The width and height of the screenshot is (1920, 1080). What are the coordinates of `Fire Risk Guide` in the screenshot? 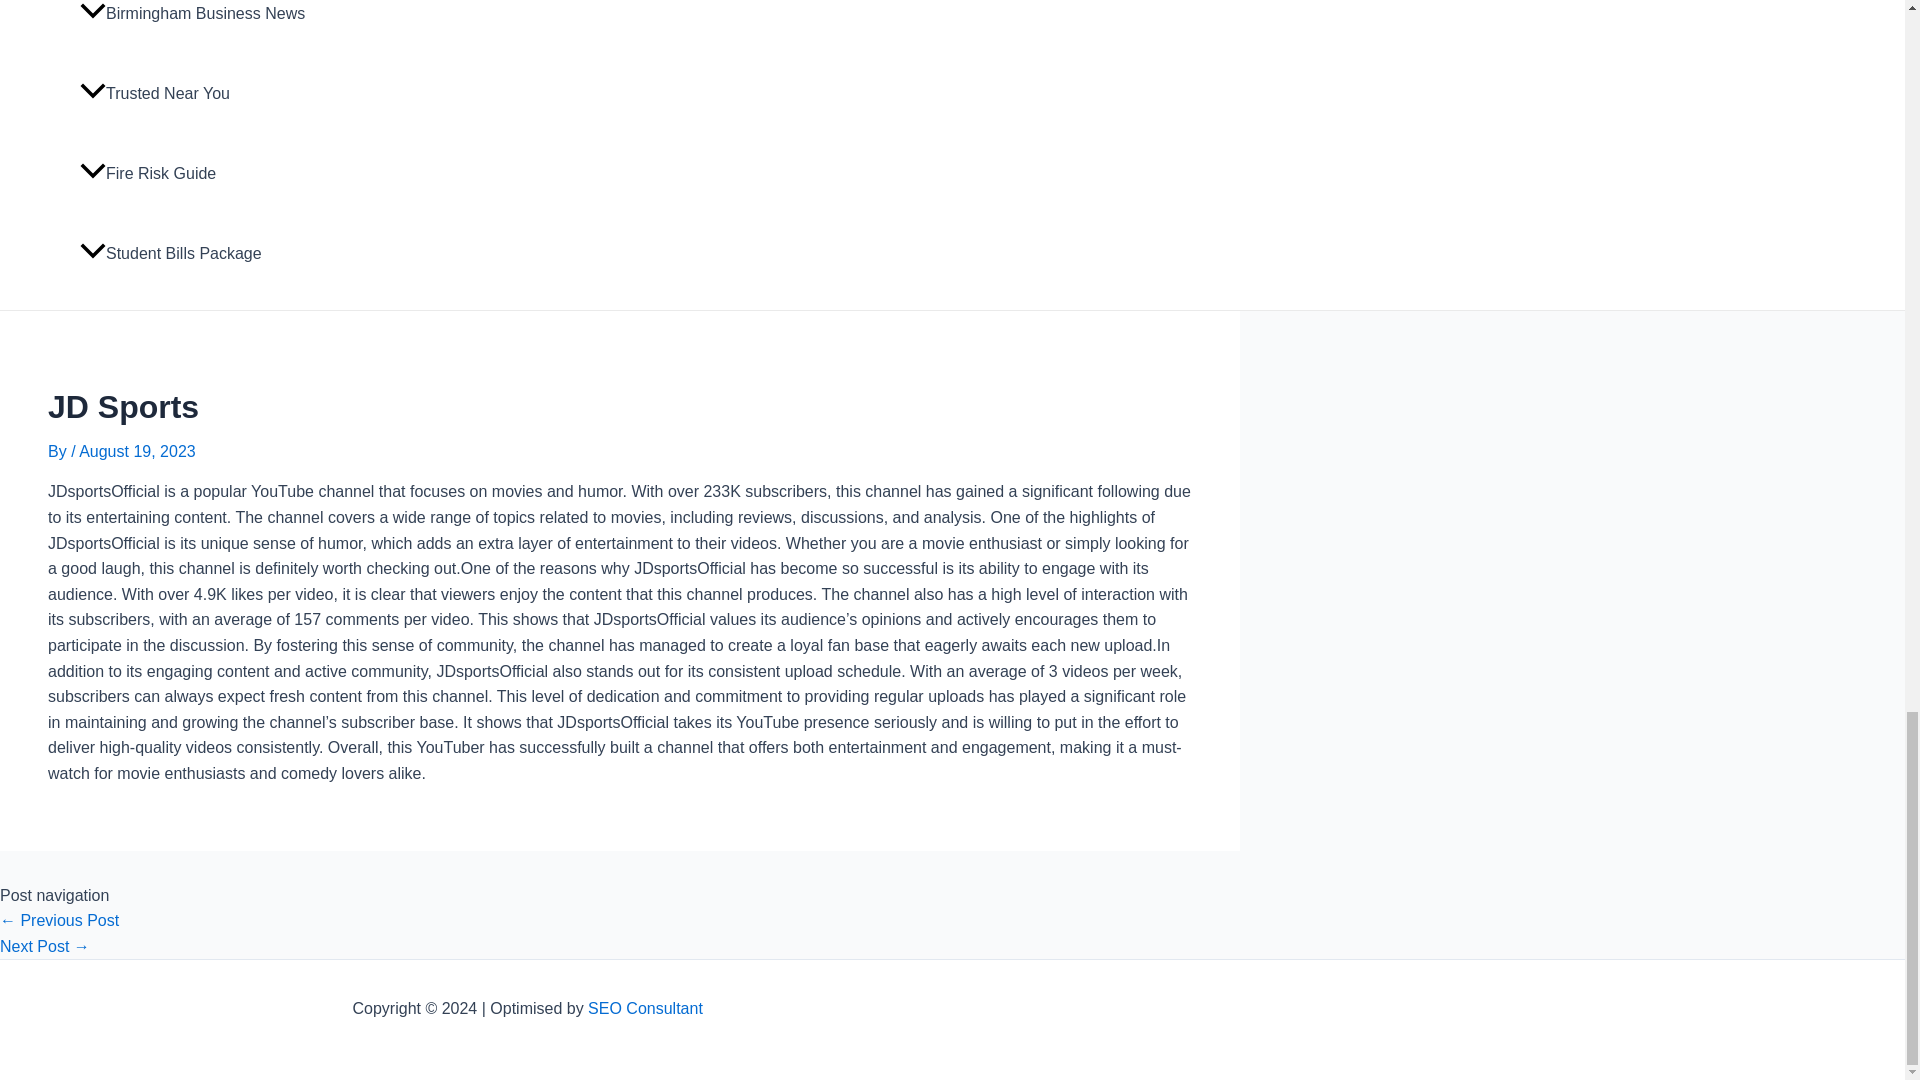 It's located at (199, 173).